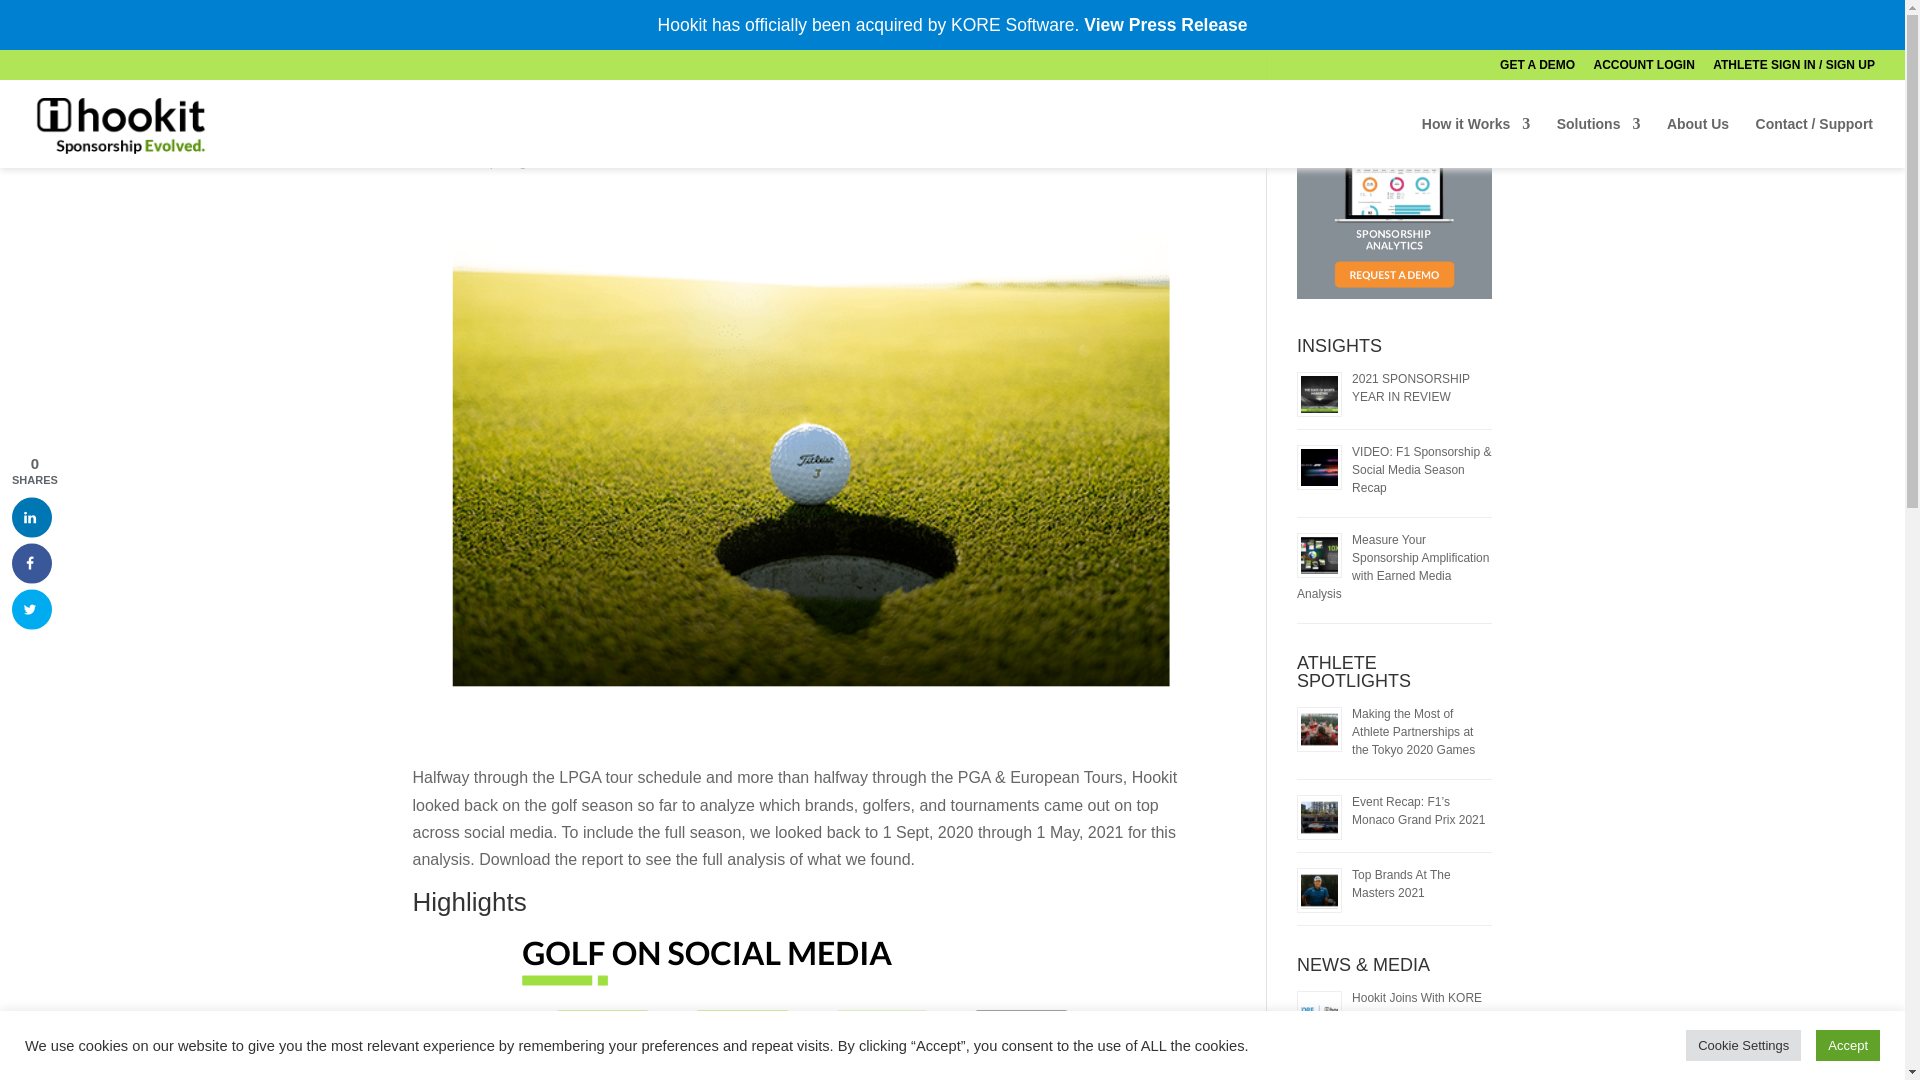  Describe the element at coordinates (1476, 142) in the screenshot. I see `How it Works` at that location.